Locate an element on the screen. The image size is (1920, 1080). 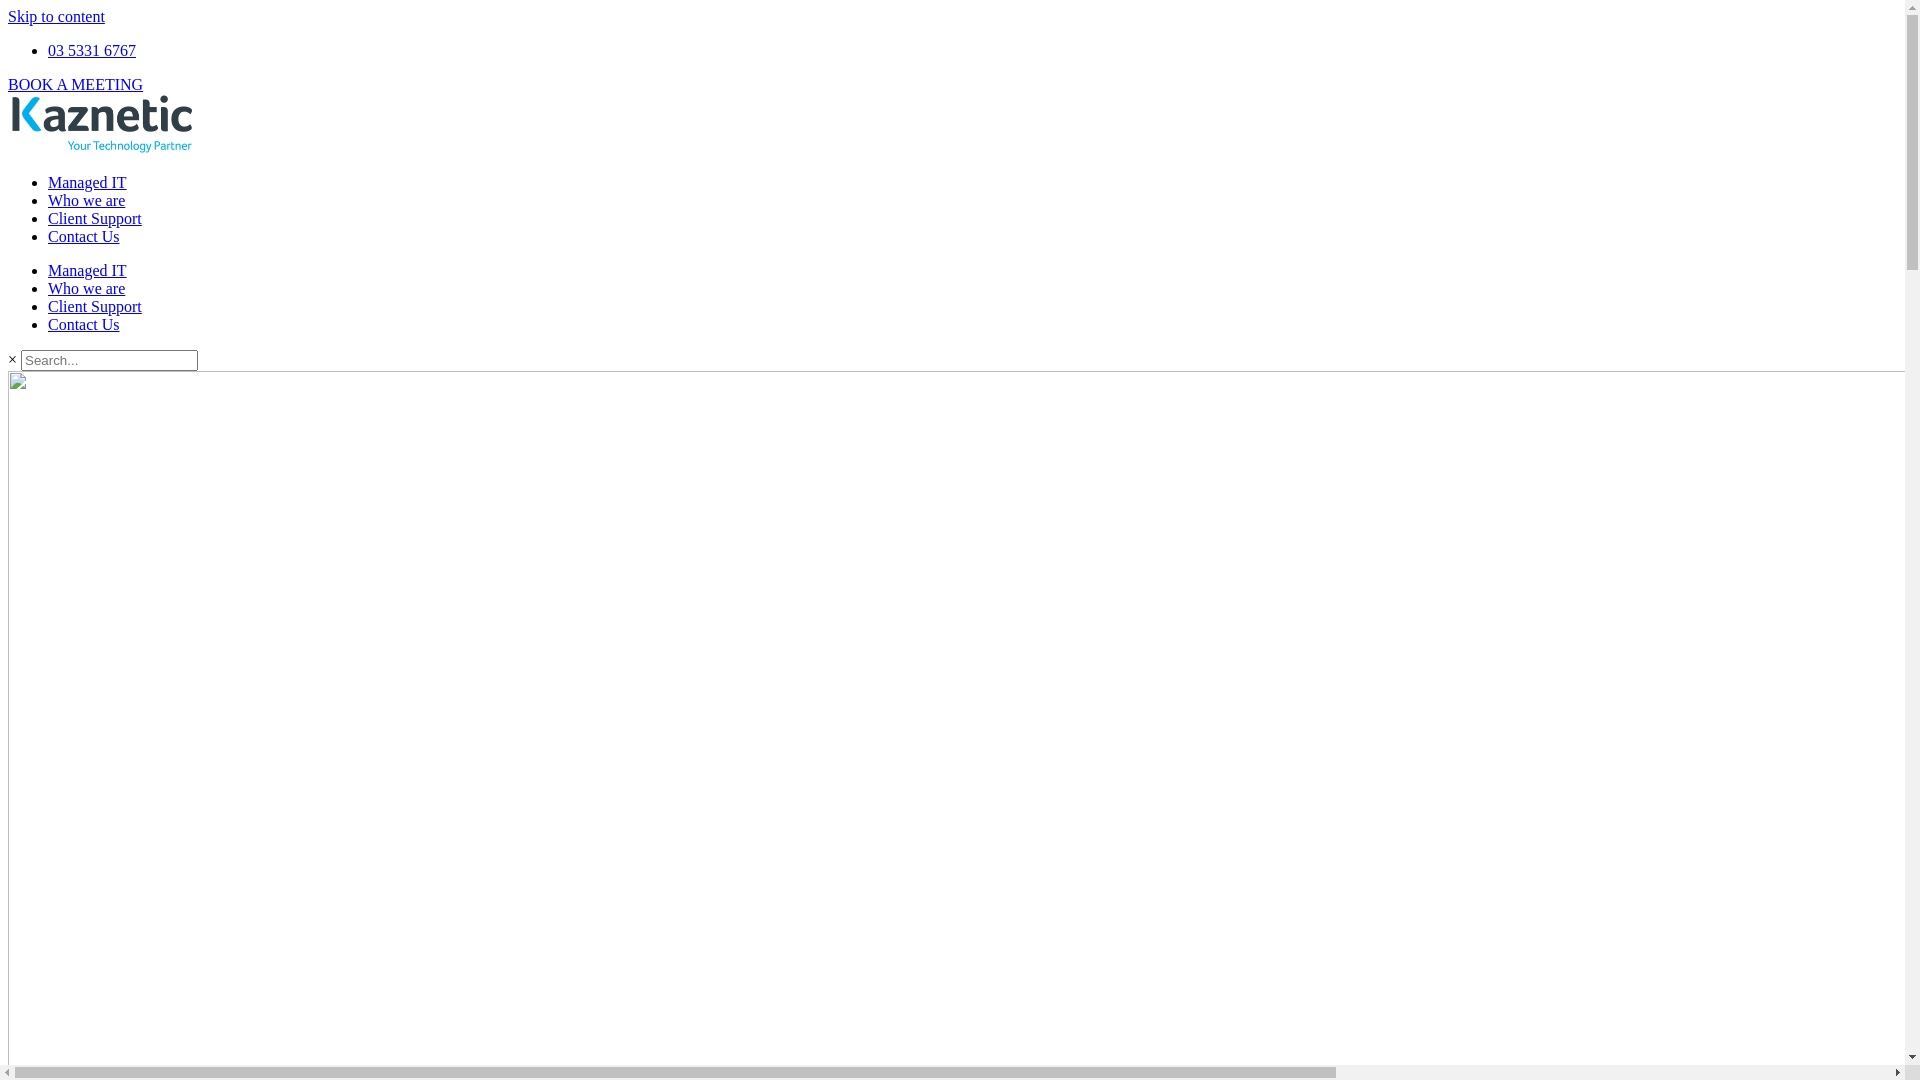
Client Support is located at coordinates (95, 306).